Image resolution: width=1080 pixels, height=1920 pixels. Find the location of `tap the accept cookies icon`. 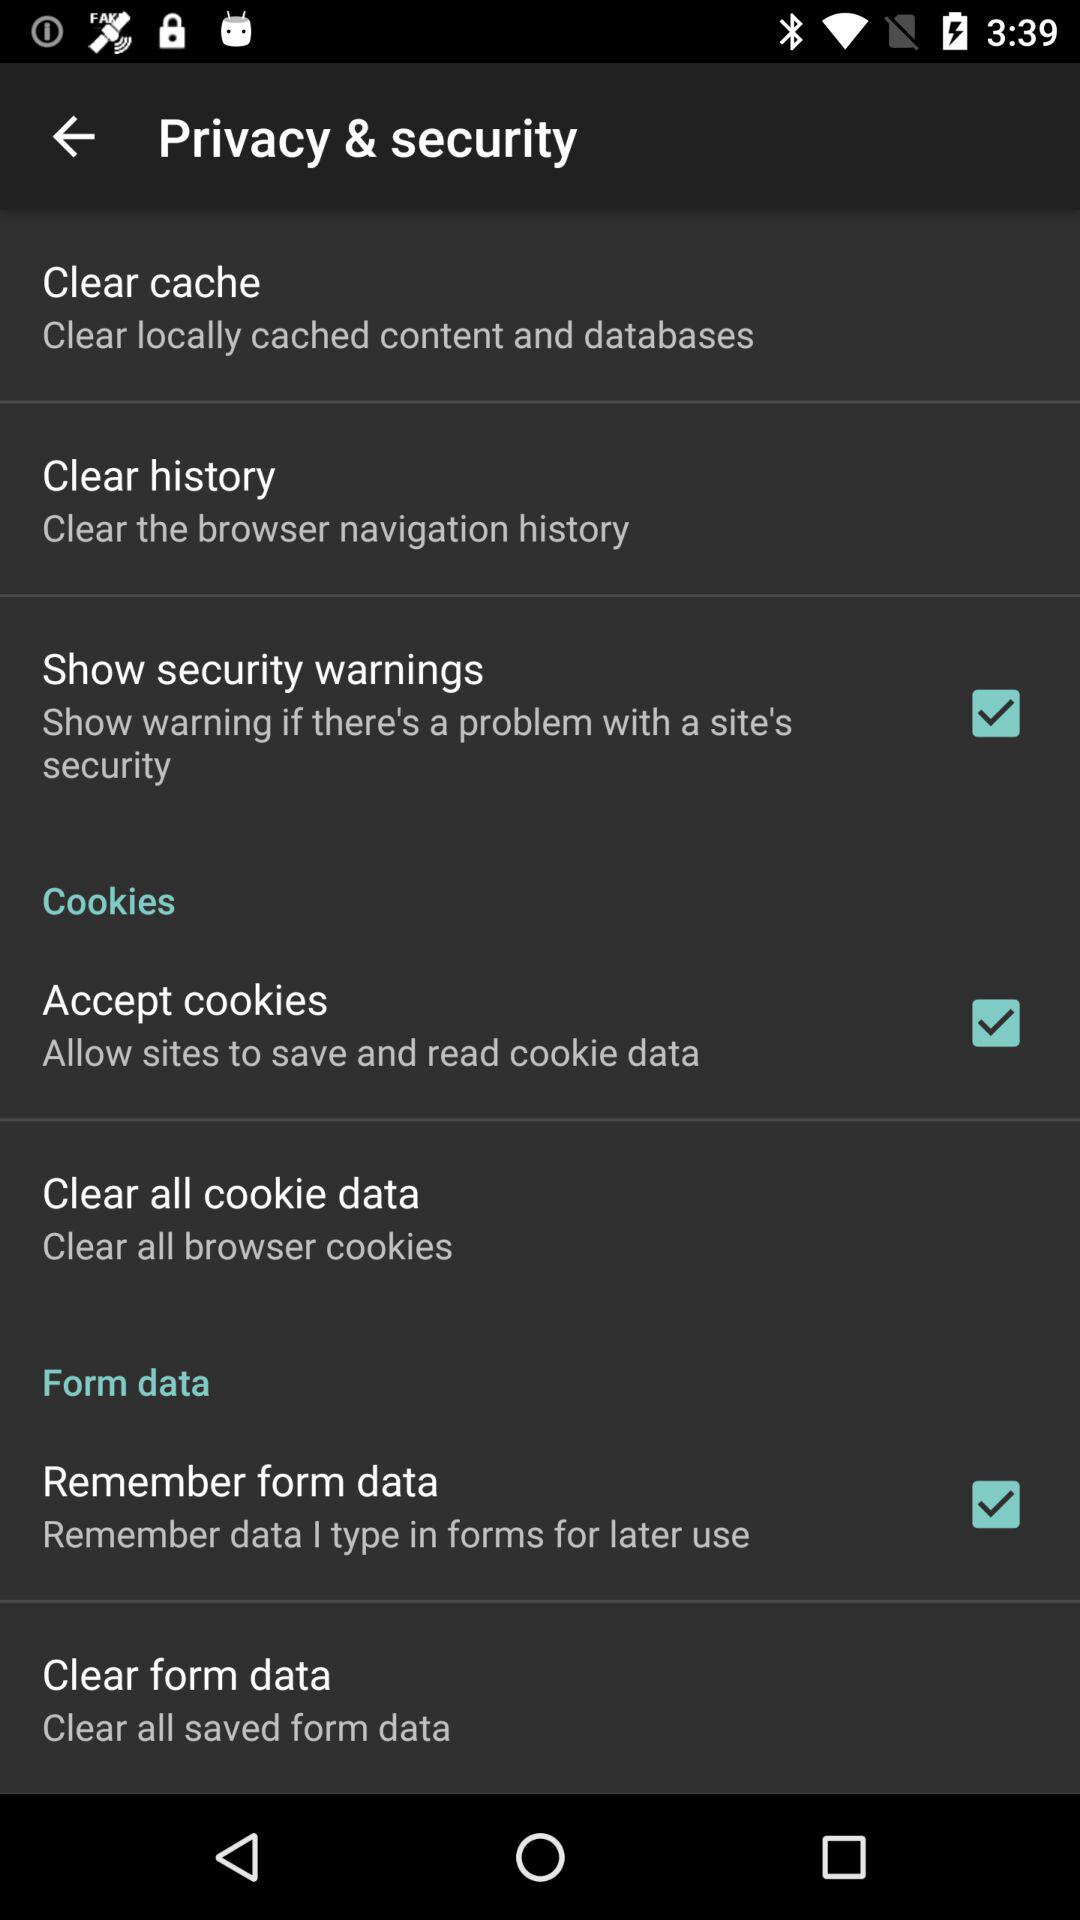

tap the accept cookies icon is located at coordinates (185, 998).